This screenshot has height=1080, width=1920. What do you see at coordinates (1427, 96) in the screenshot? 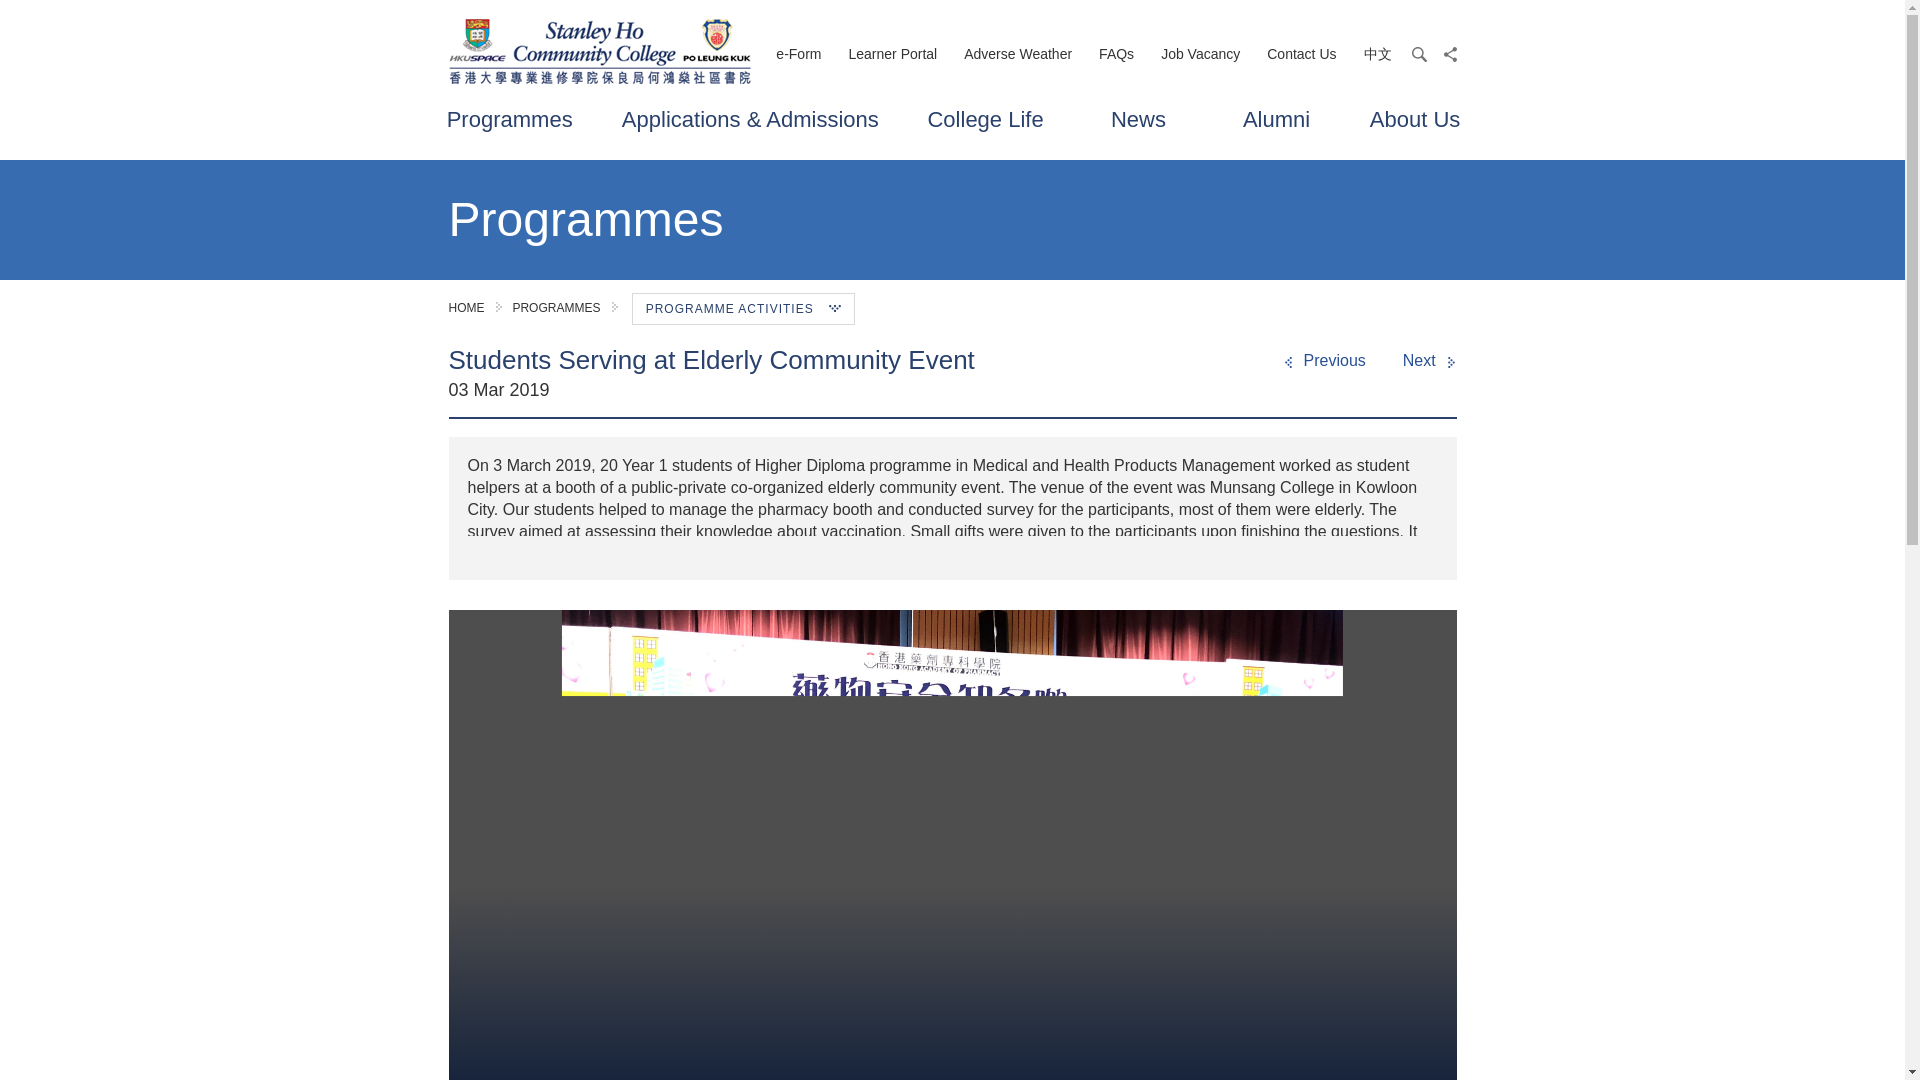
I see `Go` at bounding box center [1427, 96].